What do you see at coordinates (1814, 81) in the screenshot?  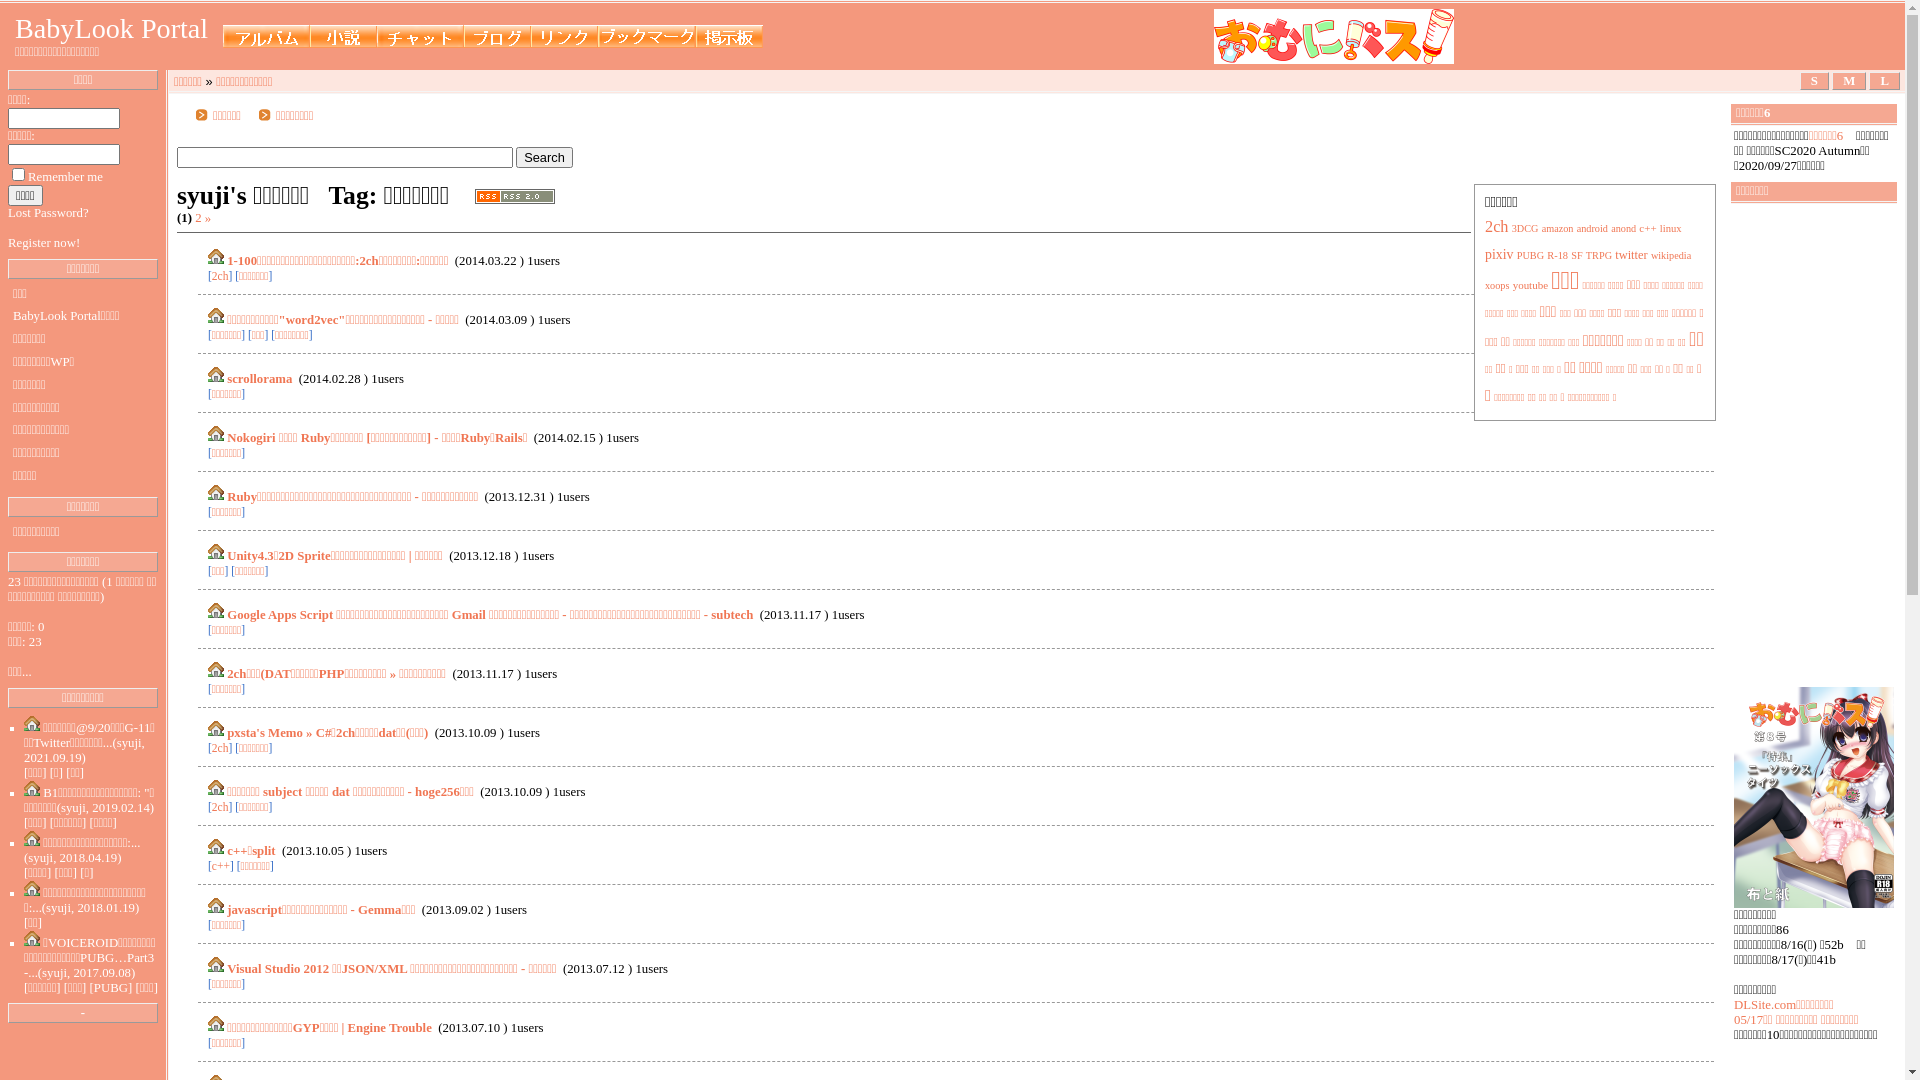 I see `S` at bounding box center [1814, 81].